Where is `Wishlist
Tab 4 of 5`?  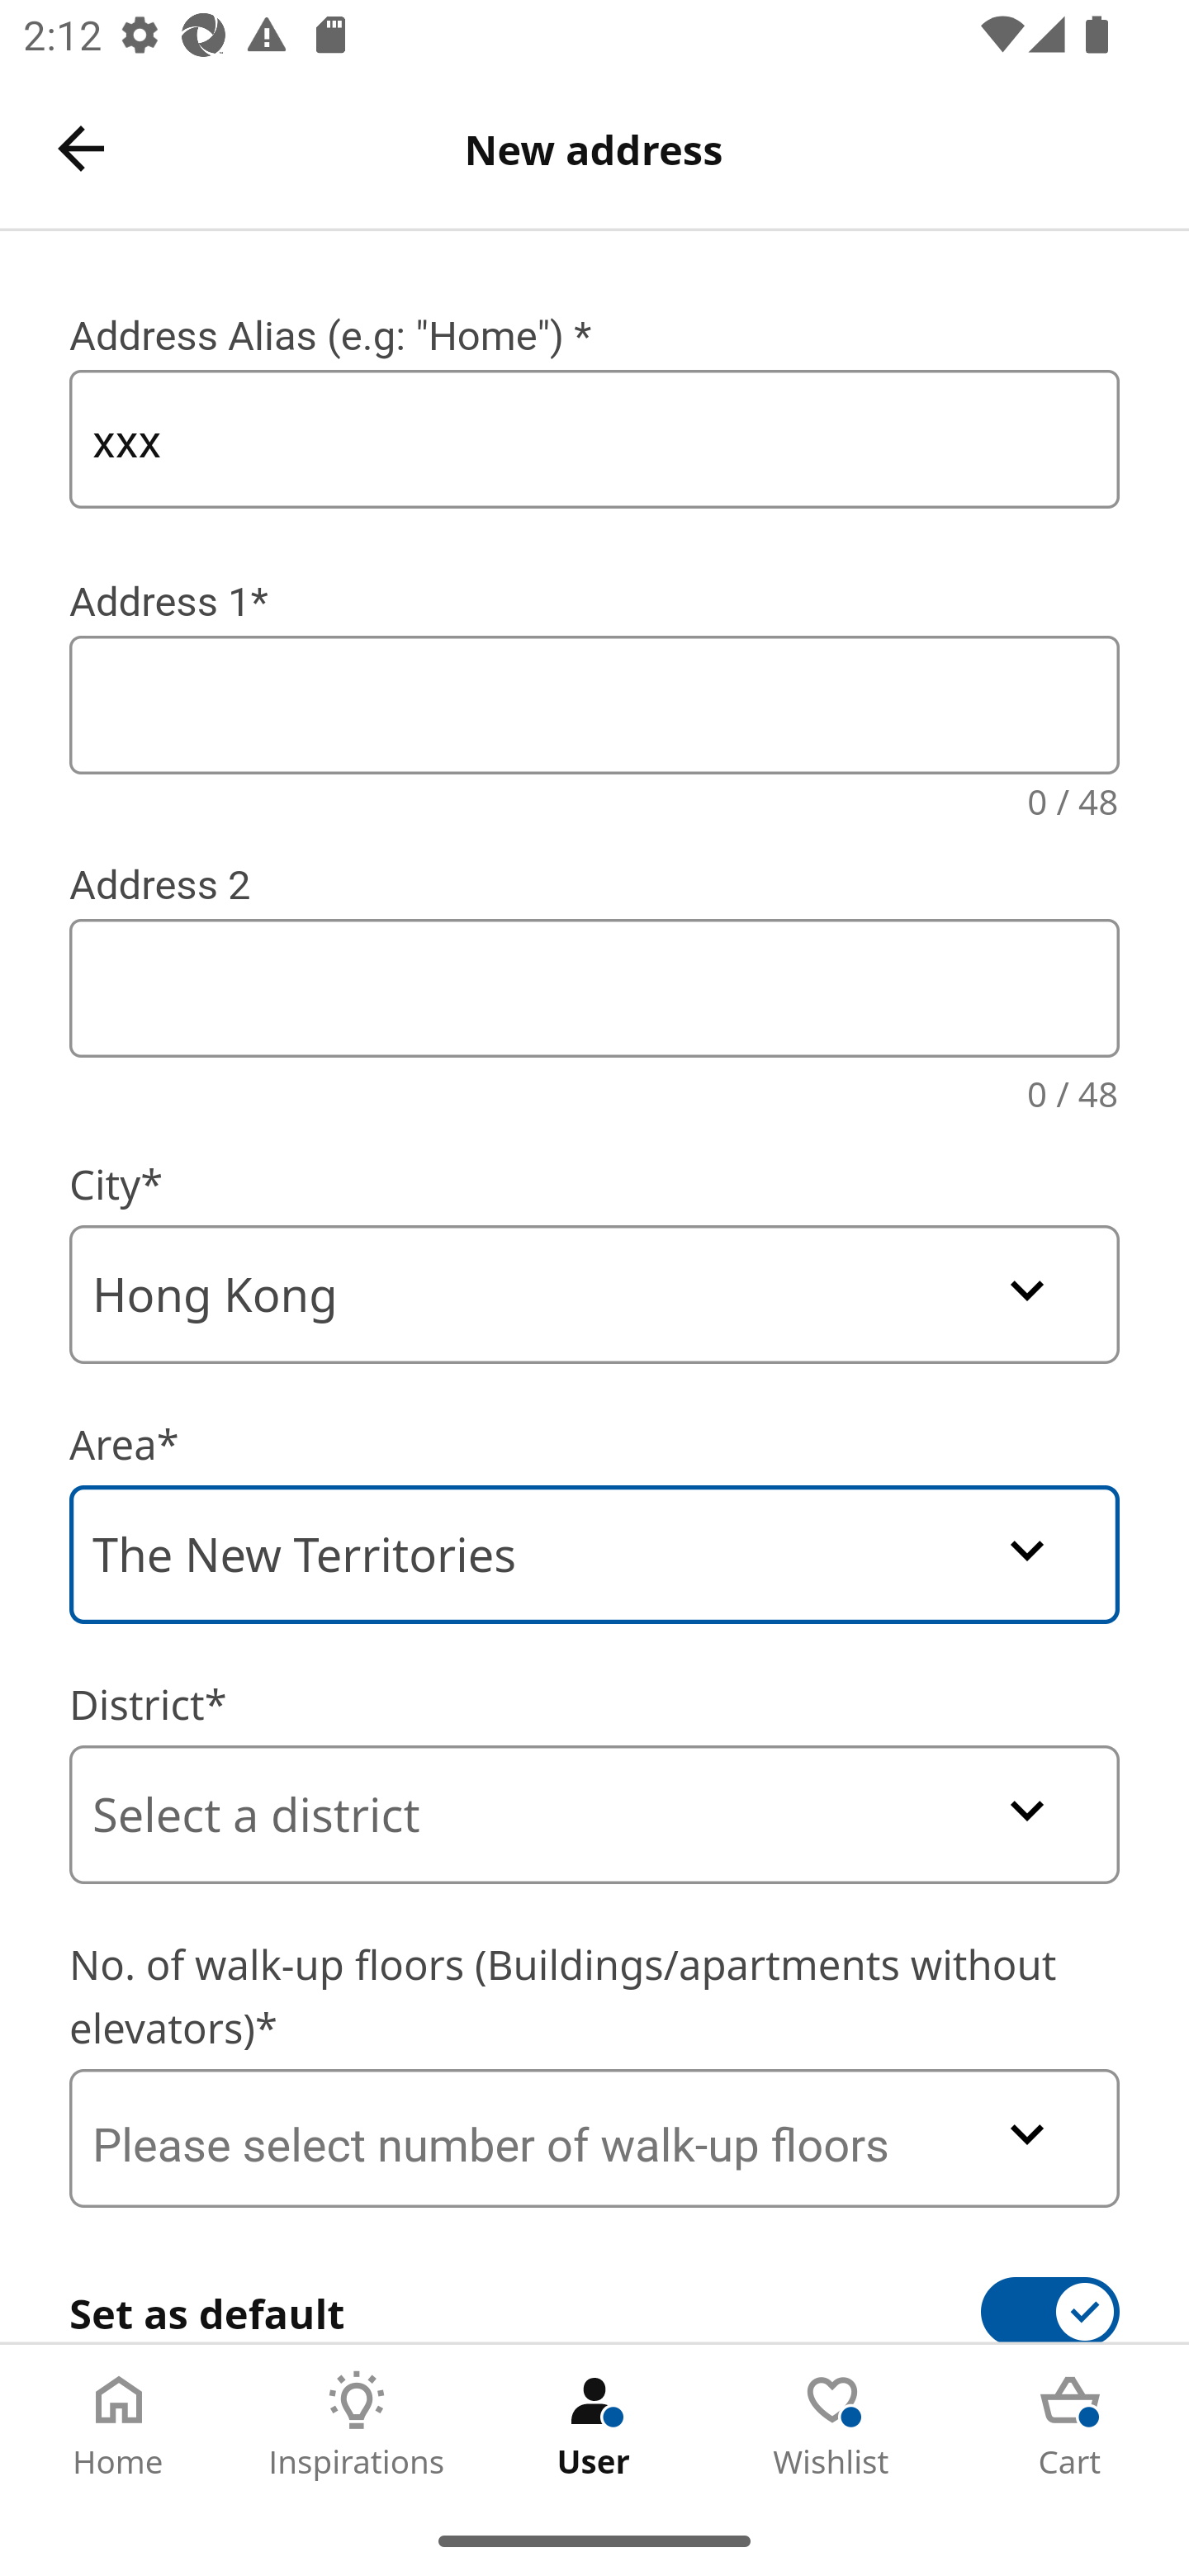 Wishlist
Tab 4 of 5 is located at coordinates (832, 2425).